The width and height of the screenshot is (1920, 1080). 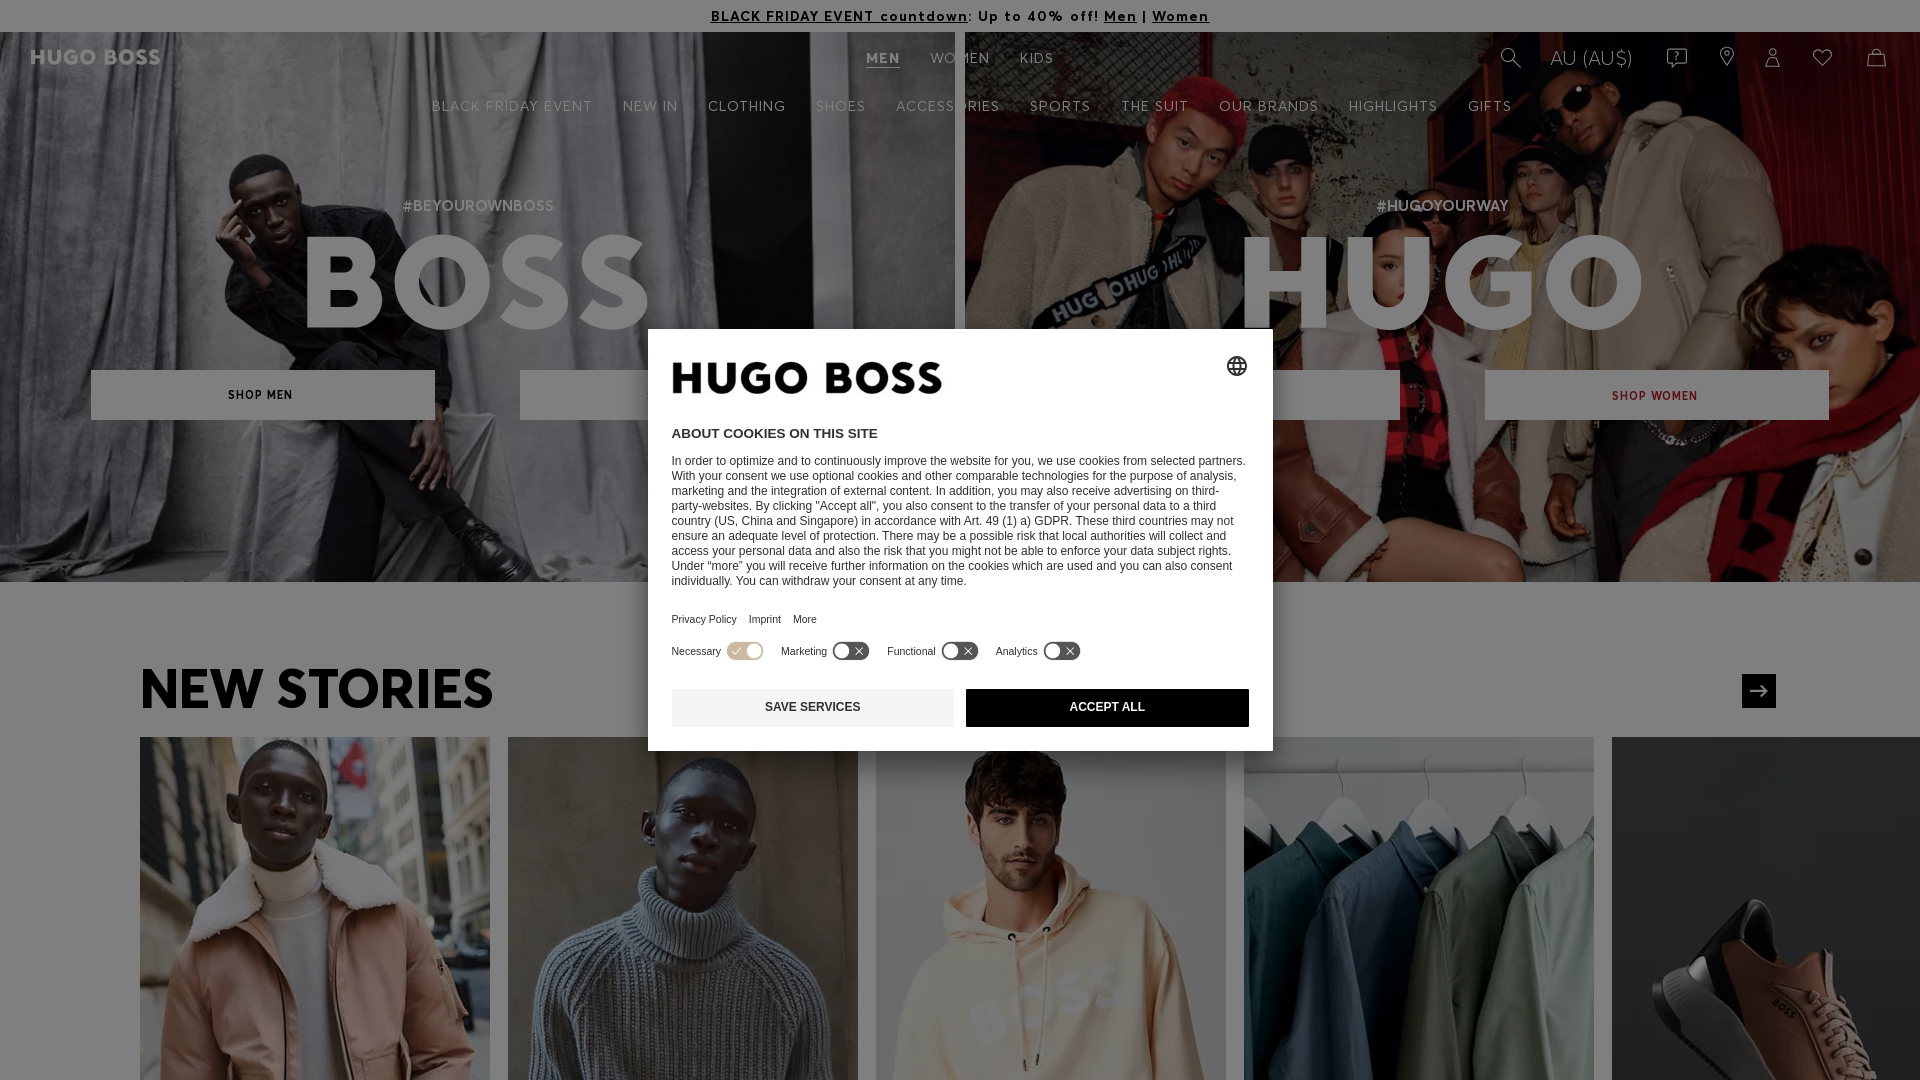 I want to click on MEN, so click(x=883, y=59).